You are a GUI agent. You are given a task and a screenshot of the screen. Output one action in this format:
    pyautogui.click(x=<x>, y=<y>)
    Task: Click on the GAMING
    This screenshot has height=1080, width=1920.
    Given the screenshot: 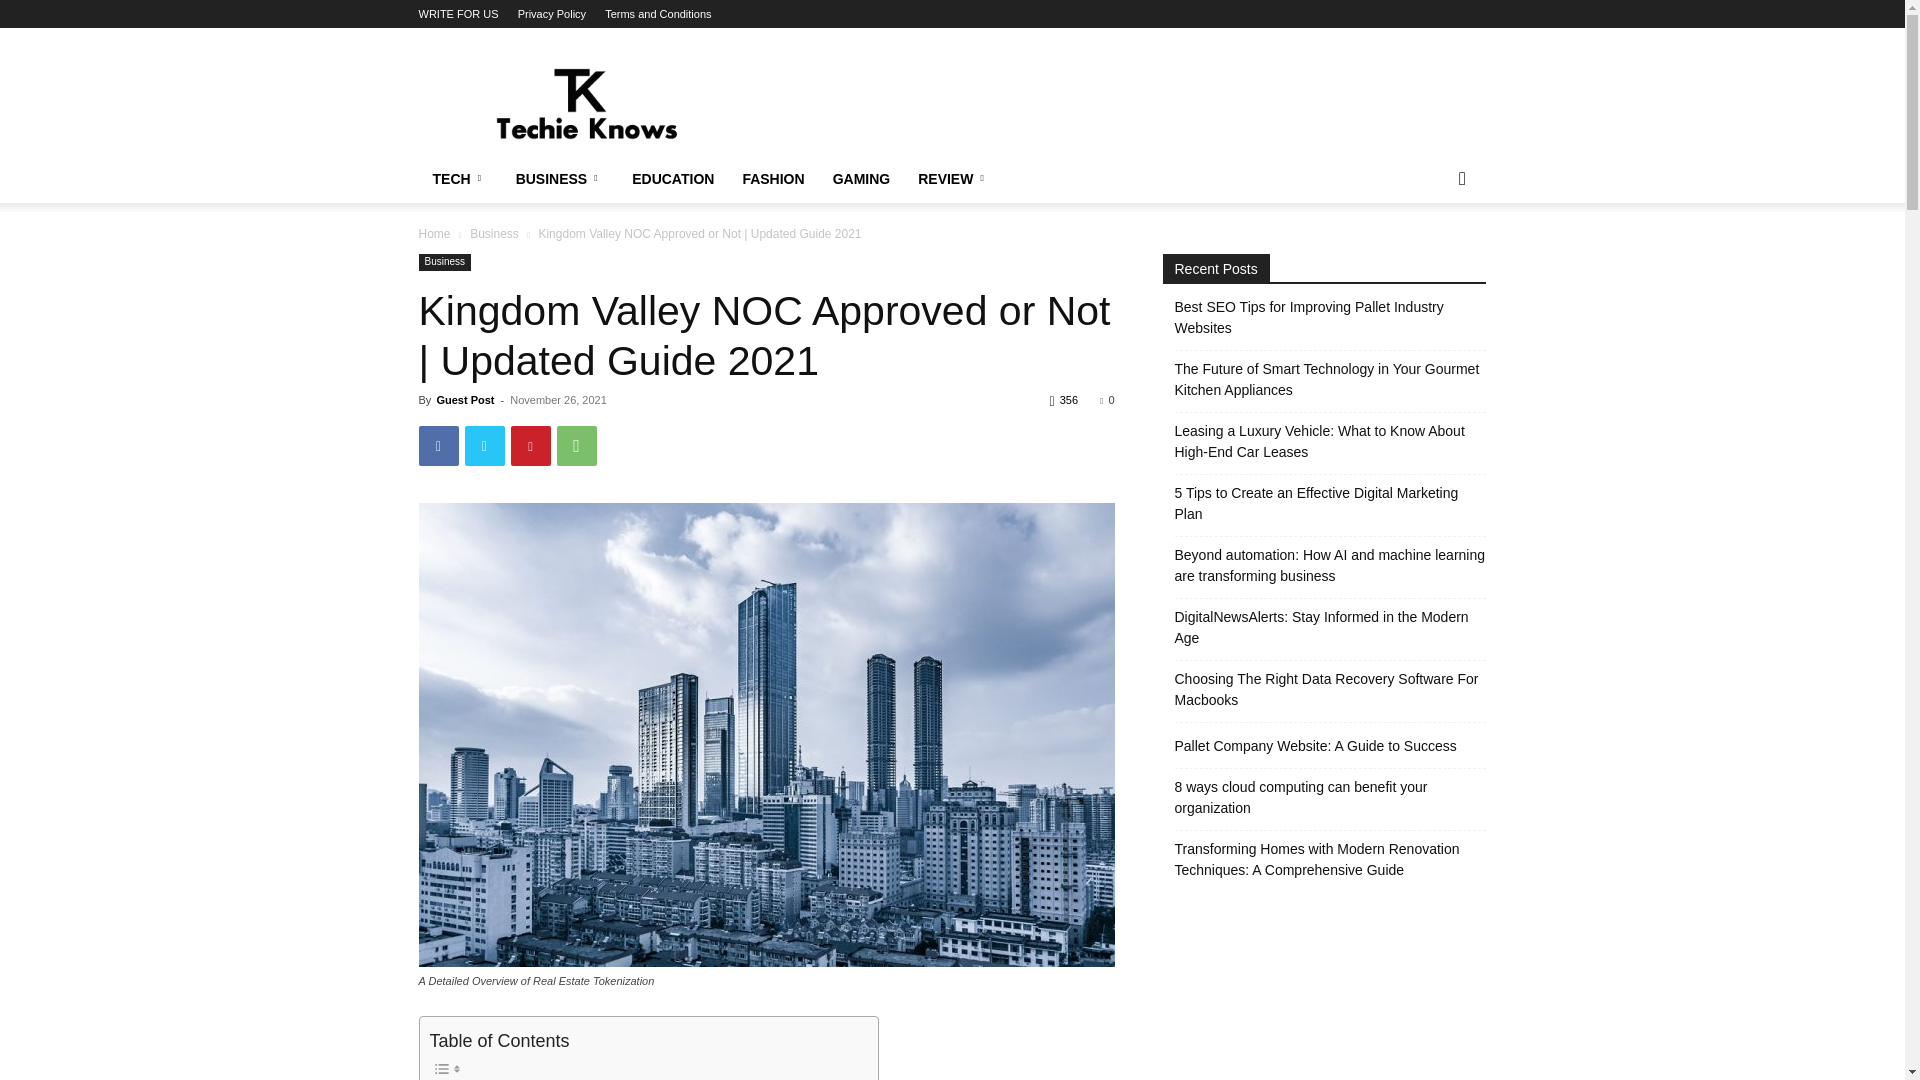 What is the action you would take?
    pyautogui.click(x=862, y=179)
    